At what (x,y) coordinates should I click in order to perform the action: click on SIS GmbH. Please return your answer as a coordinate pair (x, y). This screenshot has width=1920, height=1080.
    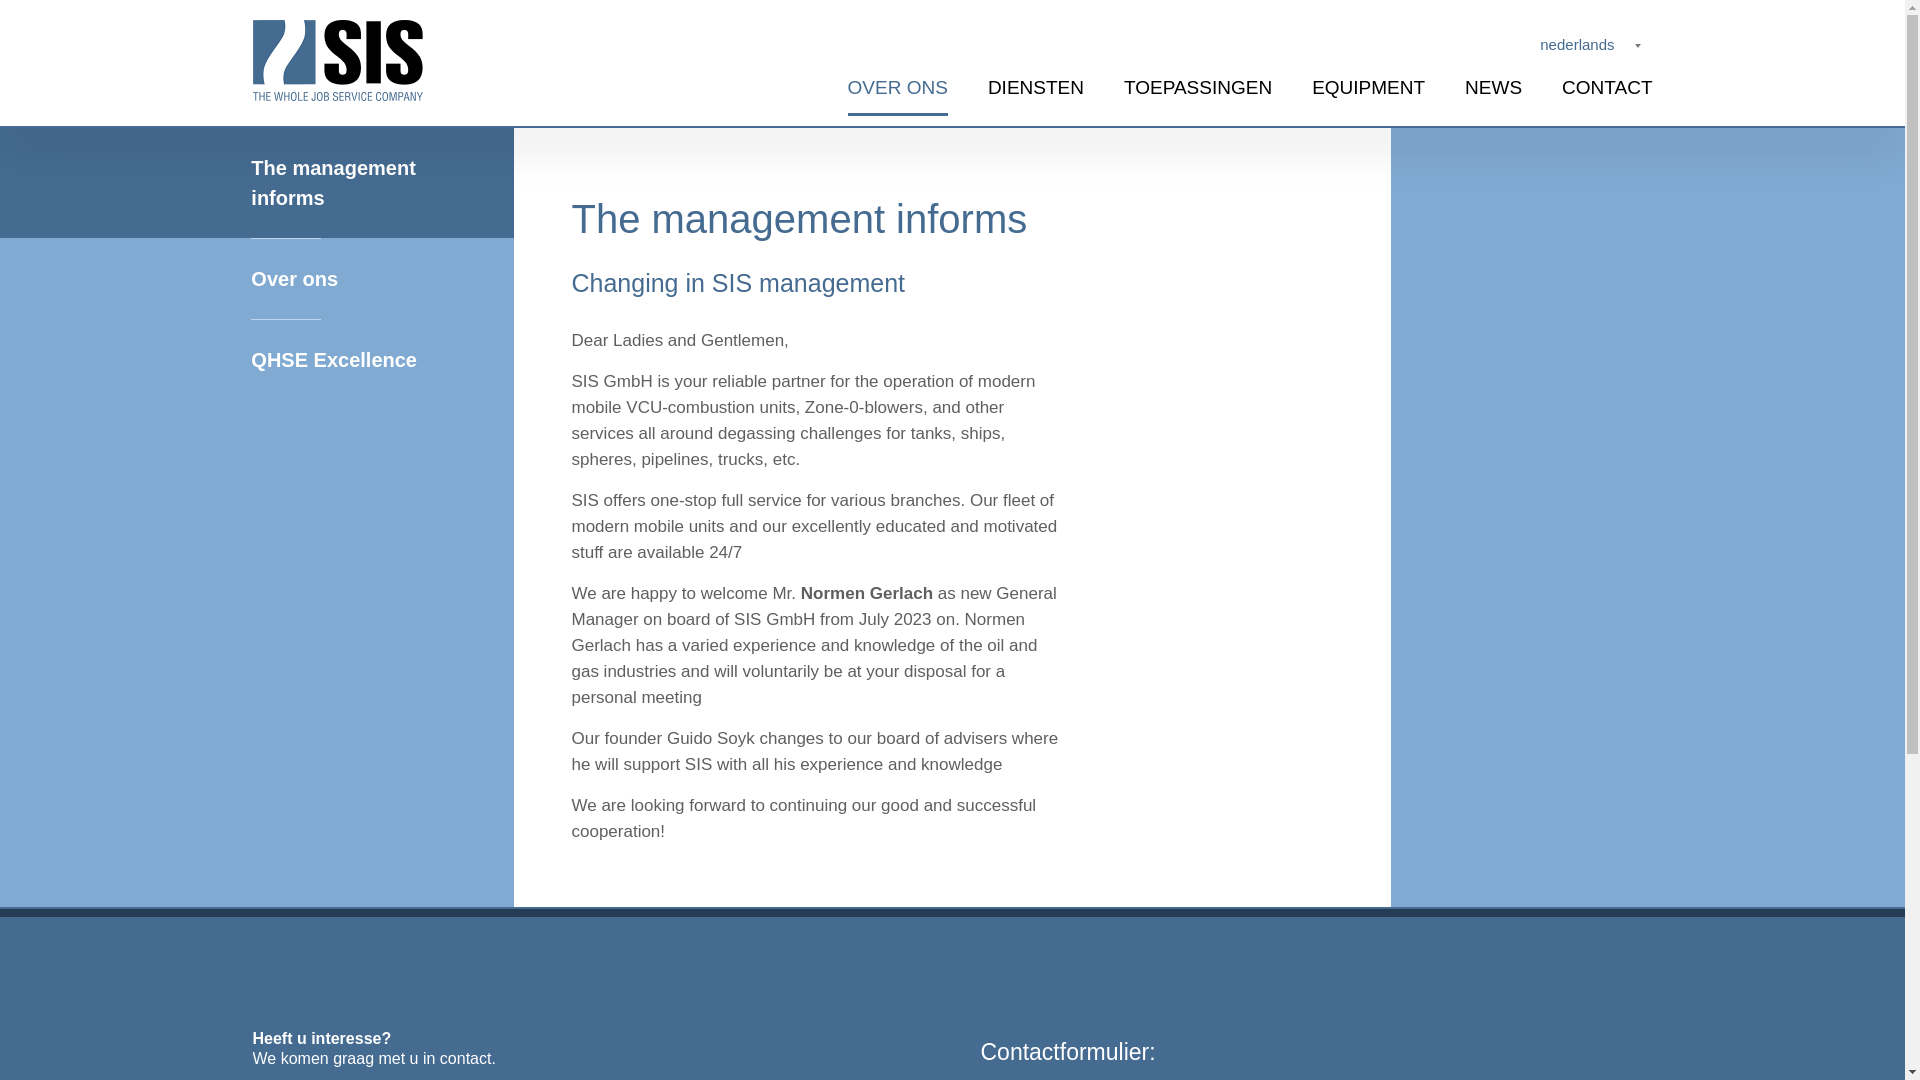
    Looking at the image, I should click on (336, 60).